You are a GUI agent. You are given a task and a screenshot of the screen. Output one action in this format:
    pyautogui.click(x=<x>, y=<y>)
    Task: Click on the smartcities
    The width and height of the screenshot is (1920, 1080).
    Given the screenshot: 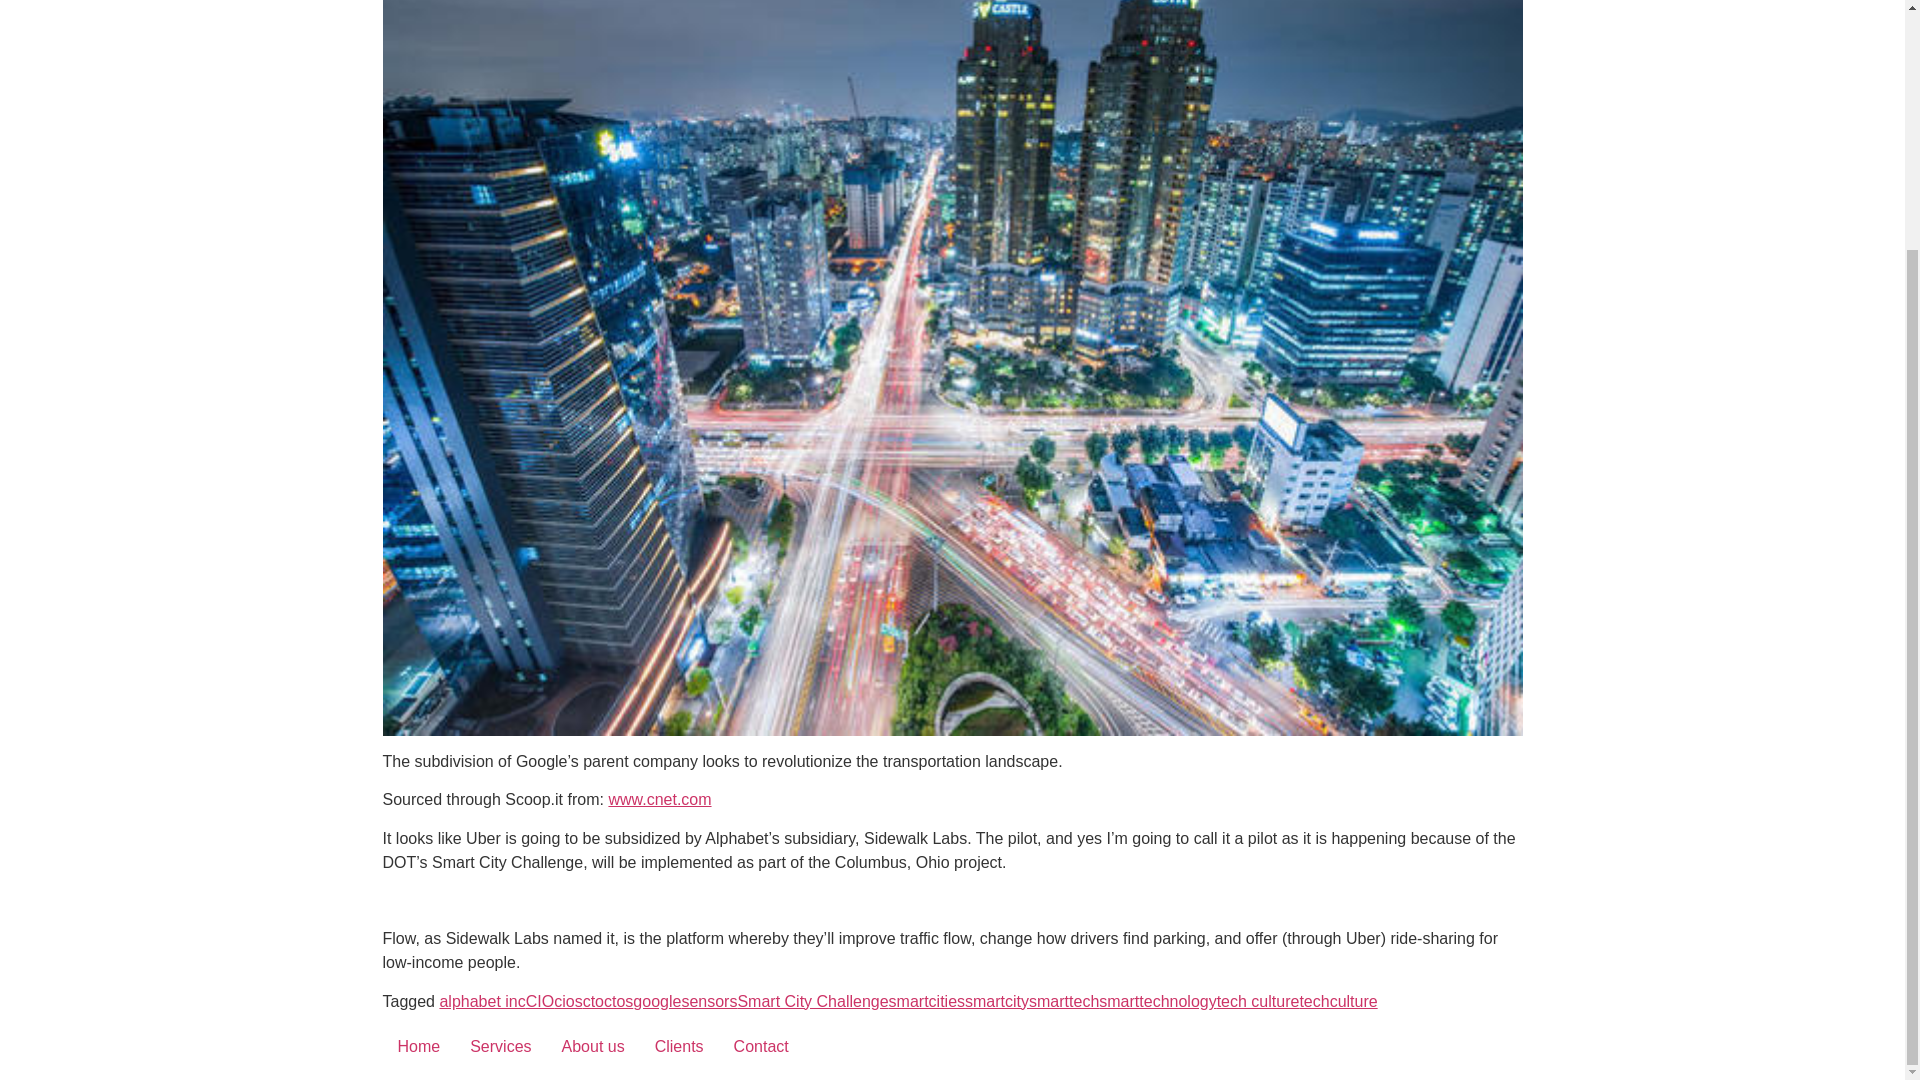 What is the action you would take?
    pyautogui.click(x=926, y=1000)
    